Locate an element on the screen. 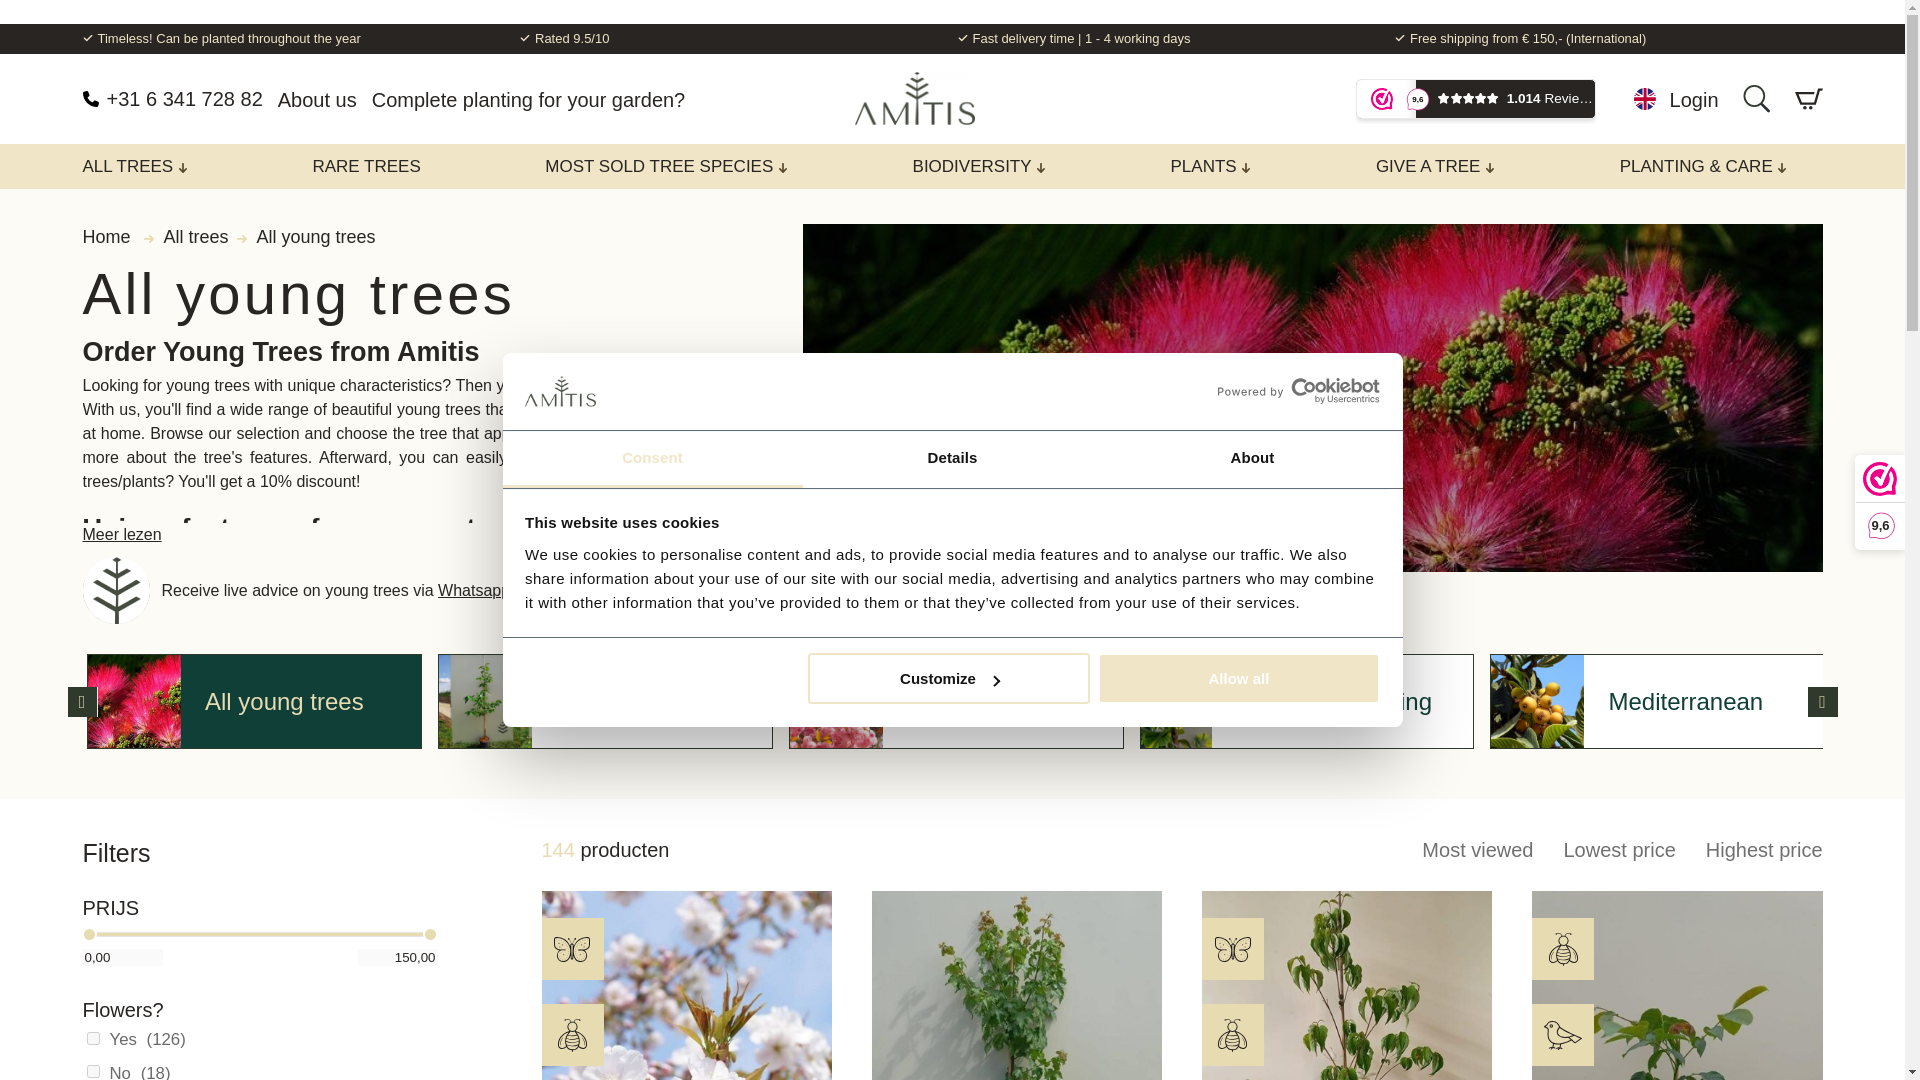 Image resolution: width=1920 pixels, height=1080 pixels. 150,00 is located at coordinates (397, 957).